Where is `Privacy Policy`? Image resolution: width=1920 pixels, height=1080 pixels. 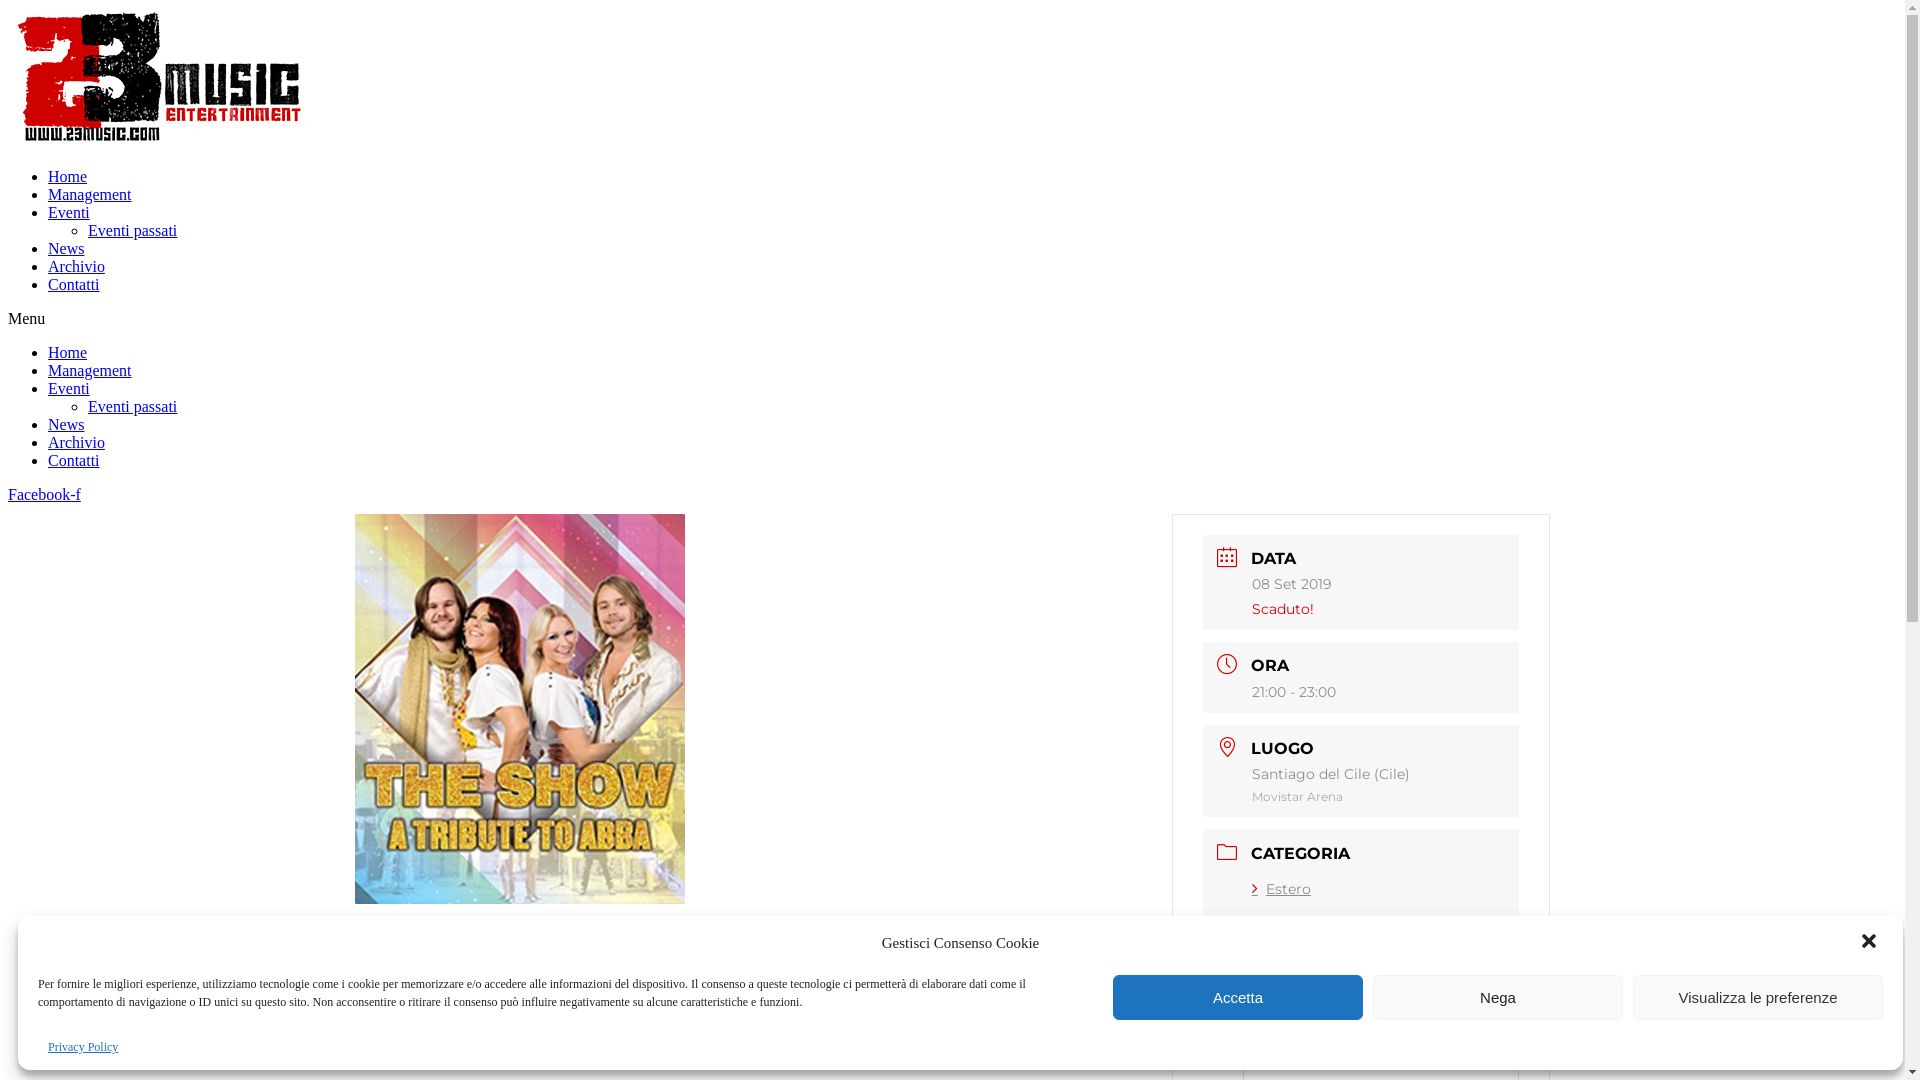 Privacy Policy is located at coordinates (83, 1048).